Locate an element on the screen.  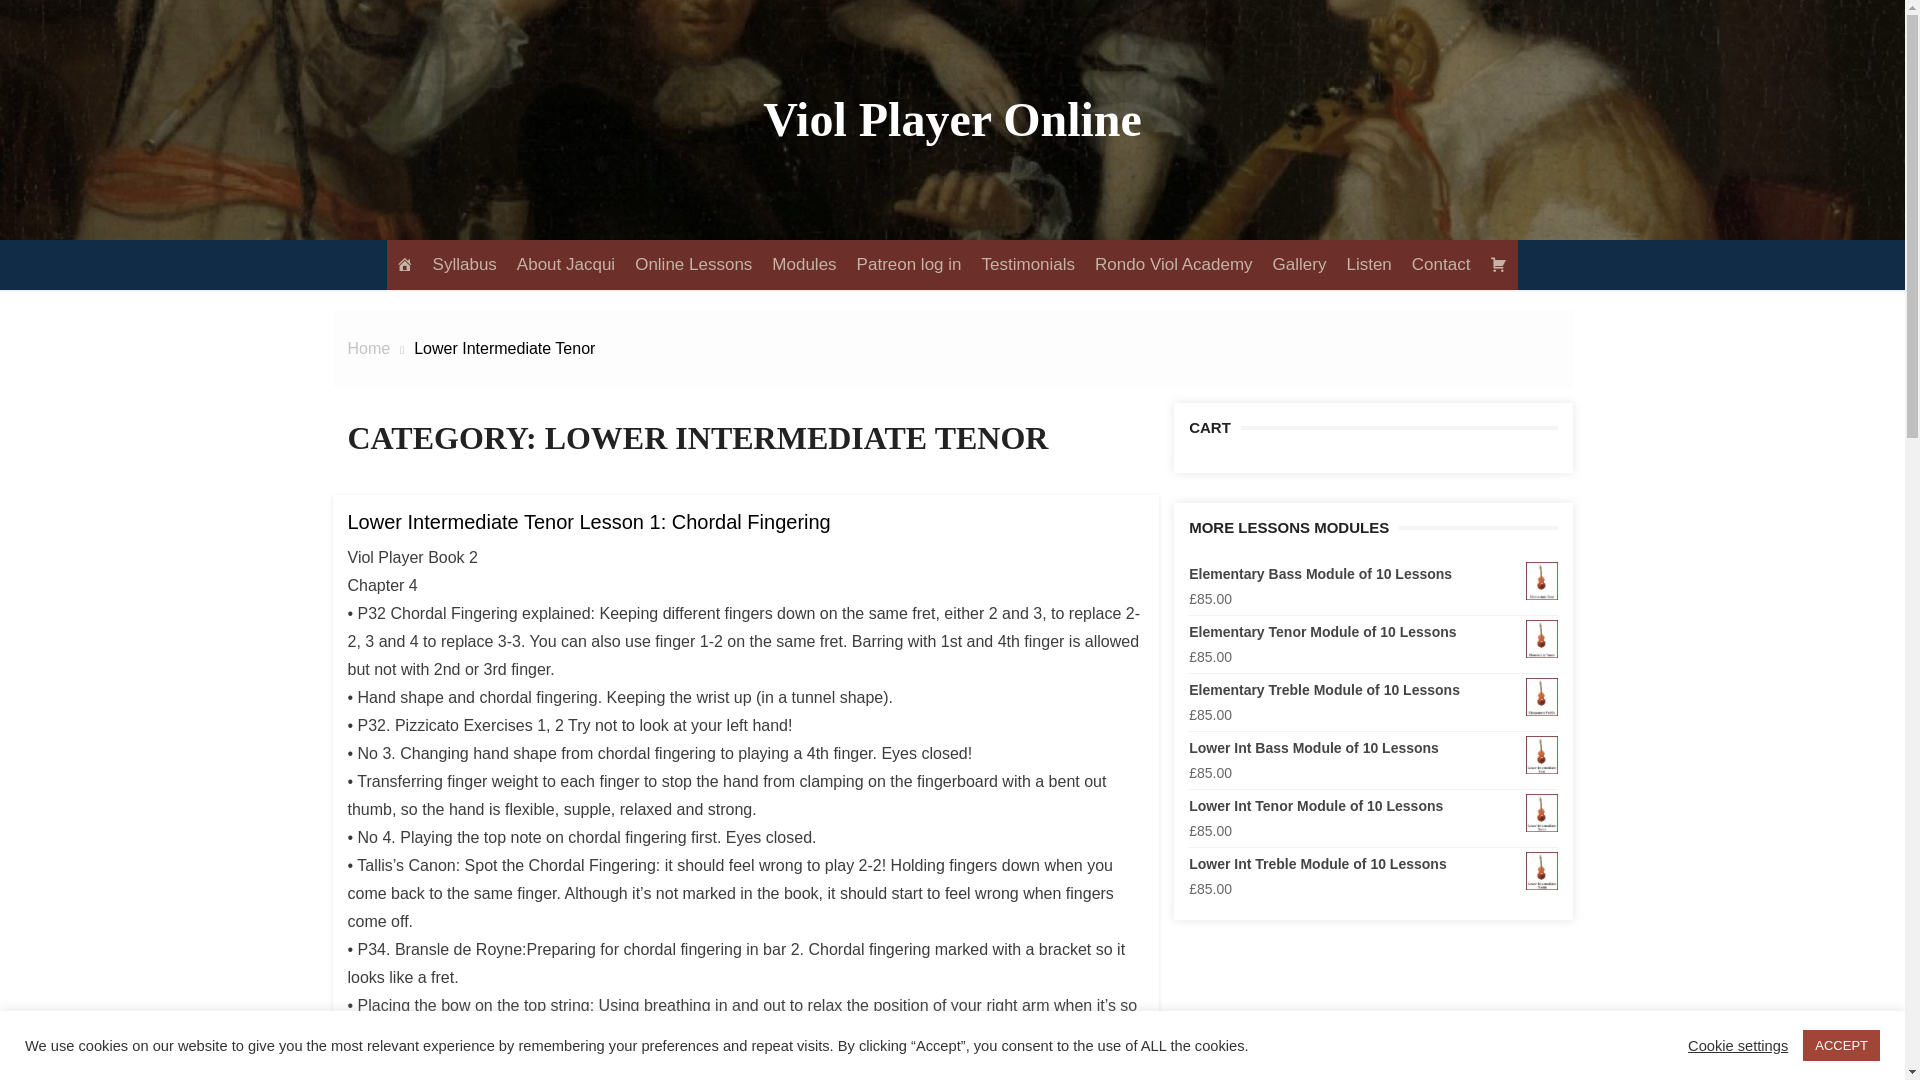
Viol Player Online is located at coordinates (952, 118).